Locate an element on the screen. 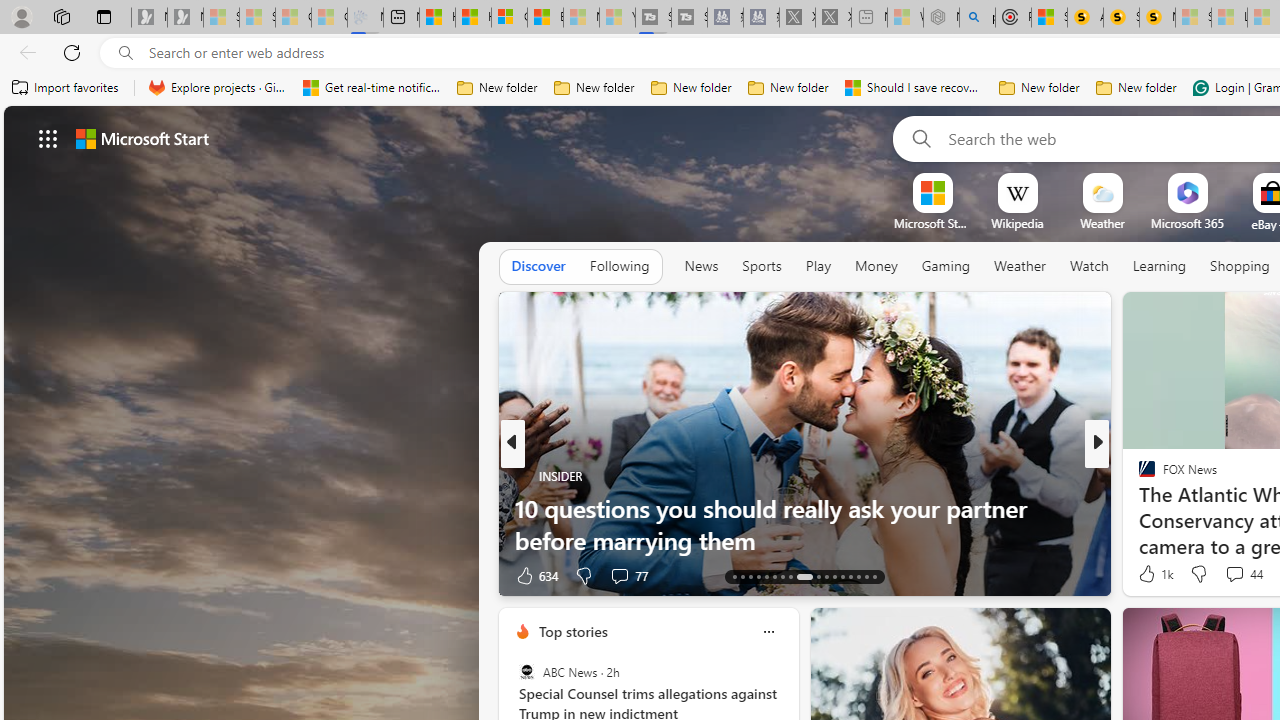 The height and width of the screenshot is (720, 1280). Import favorites is located at coordinates (66, 88).